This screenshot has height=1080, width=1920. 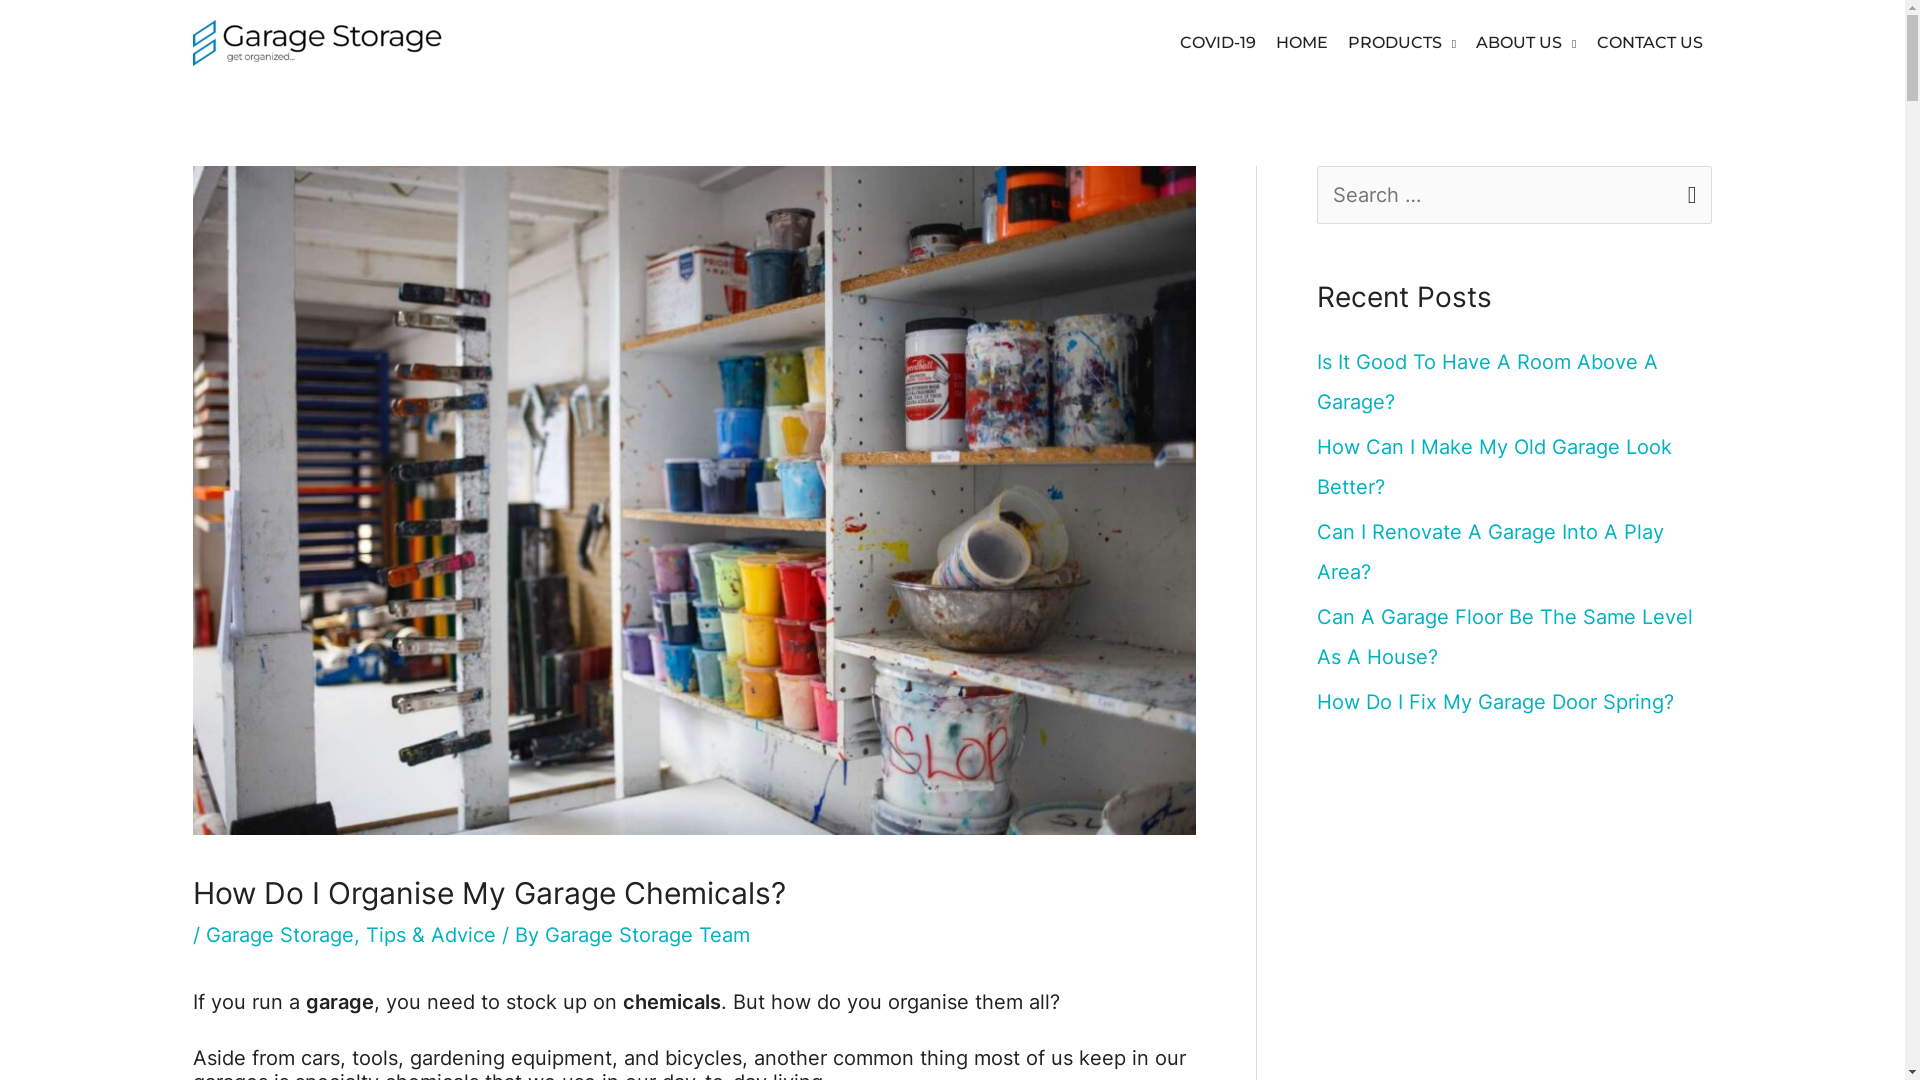 I want to click on PRODUCTS, so click(x=1402, y=43).